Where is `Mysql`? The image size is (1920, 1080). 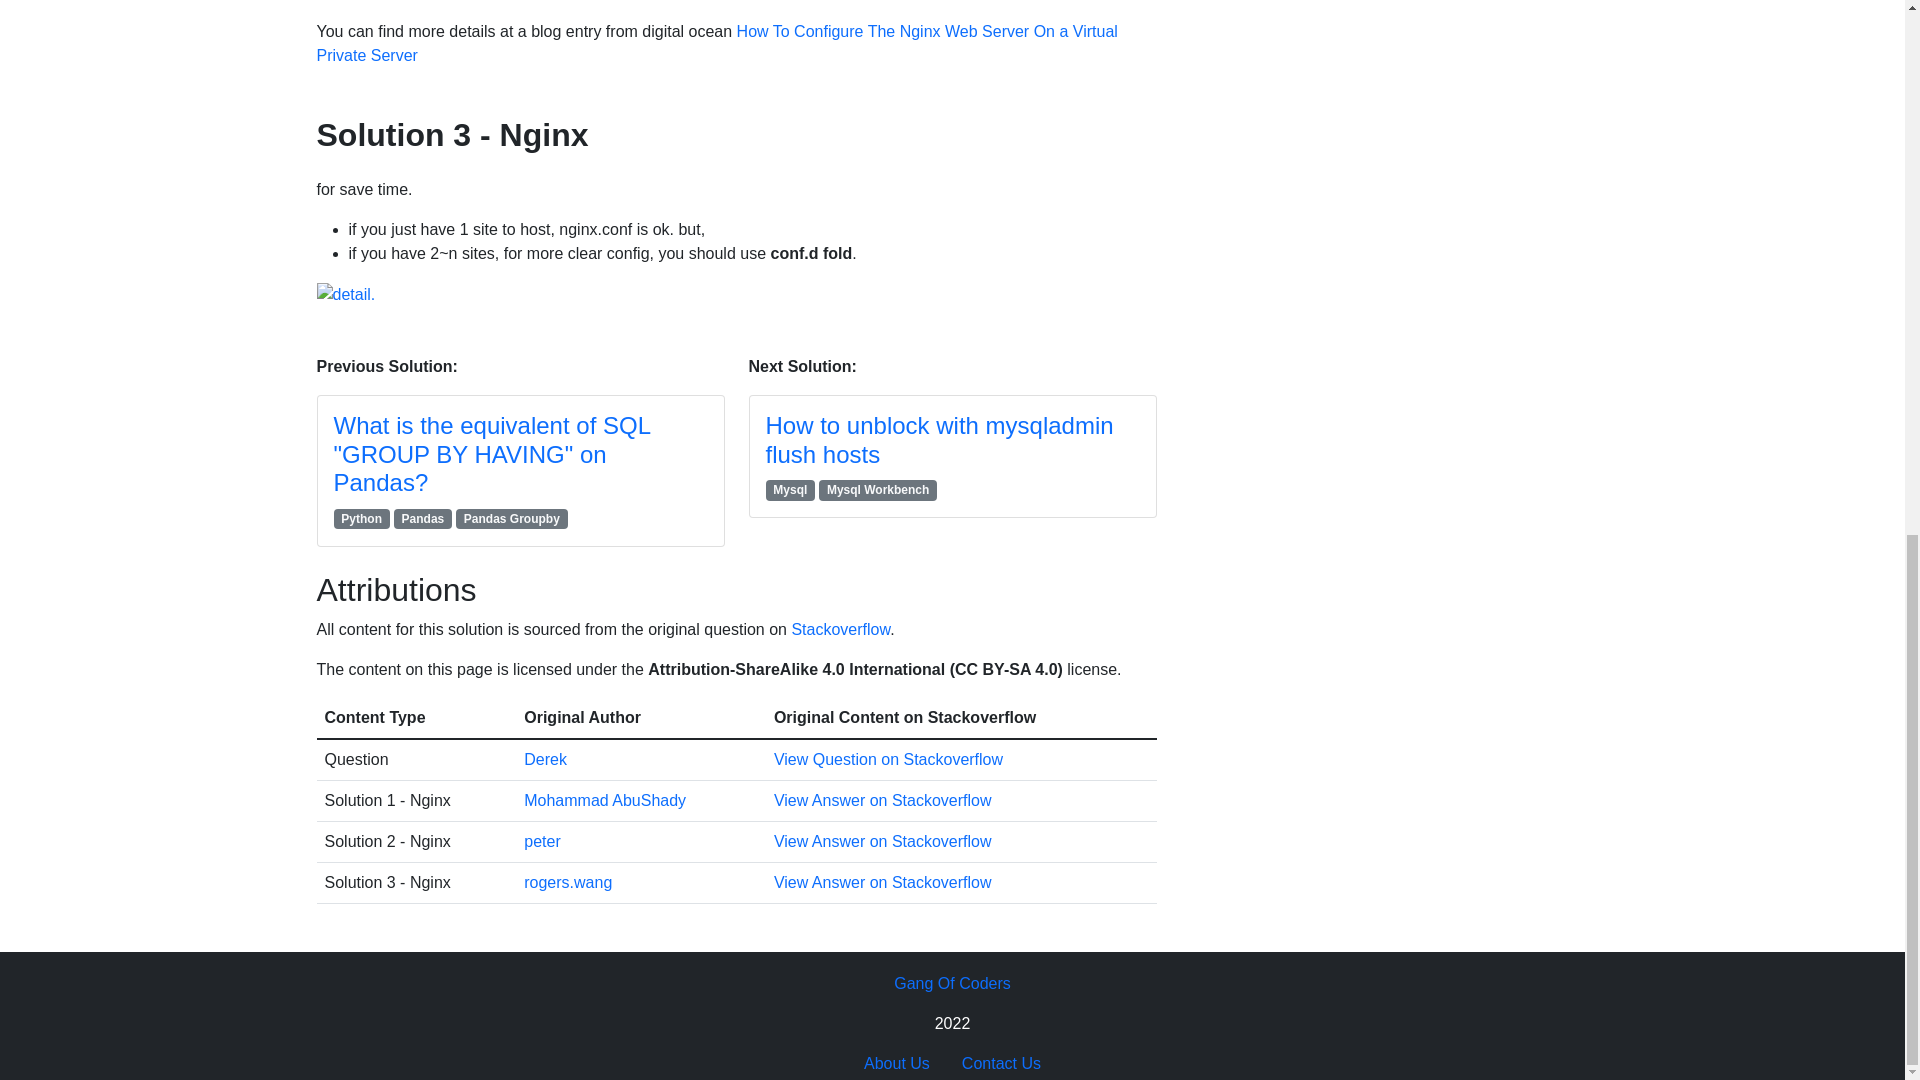
Mysql is located at coordinates (791, 490).